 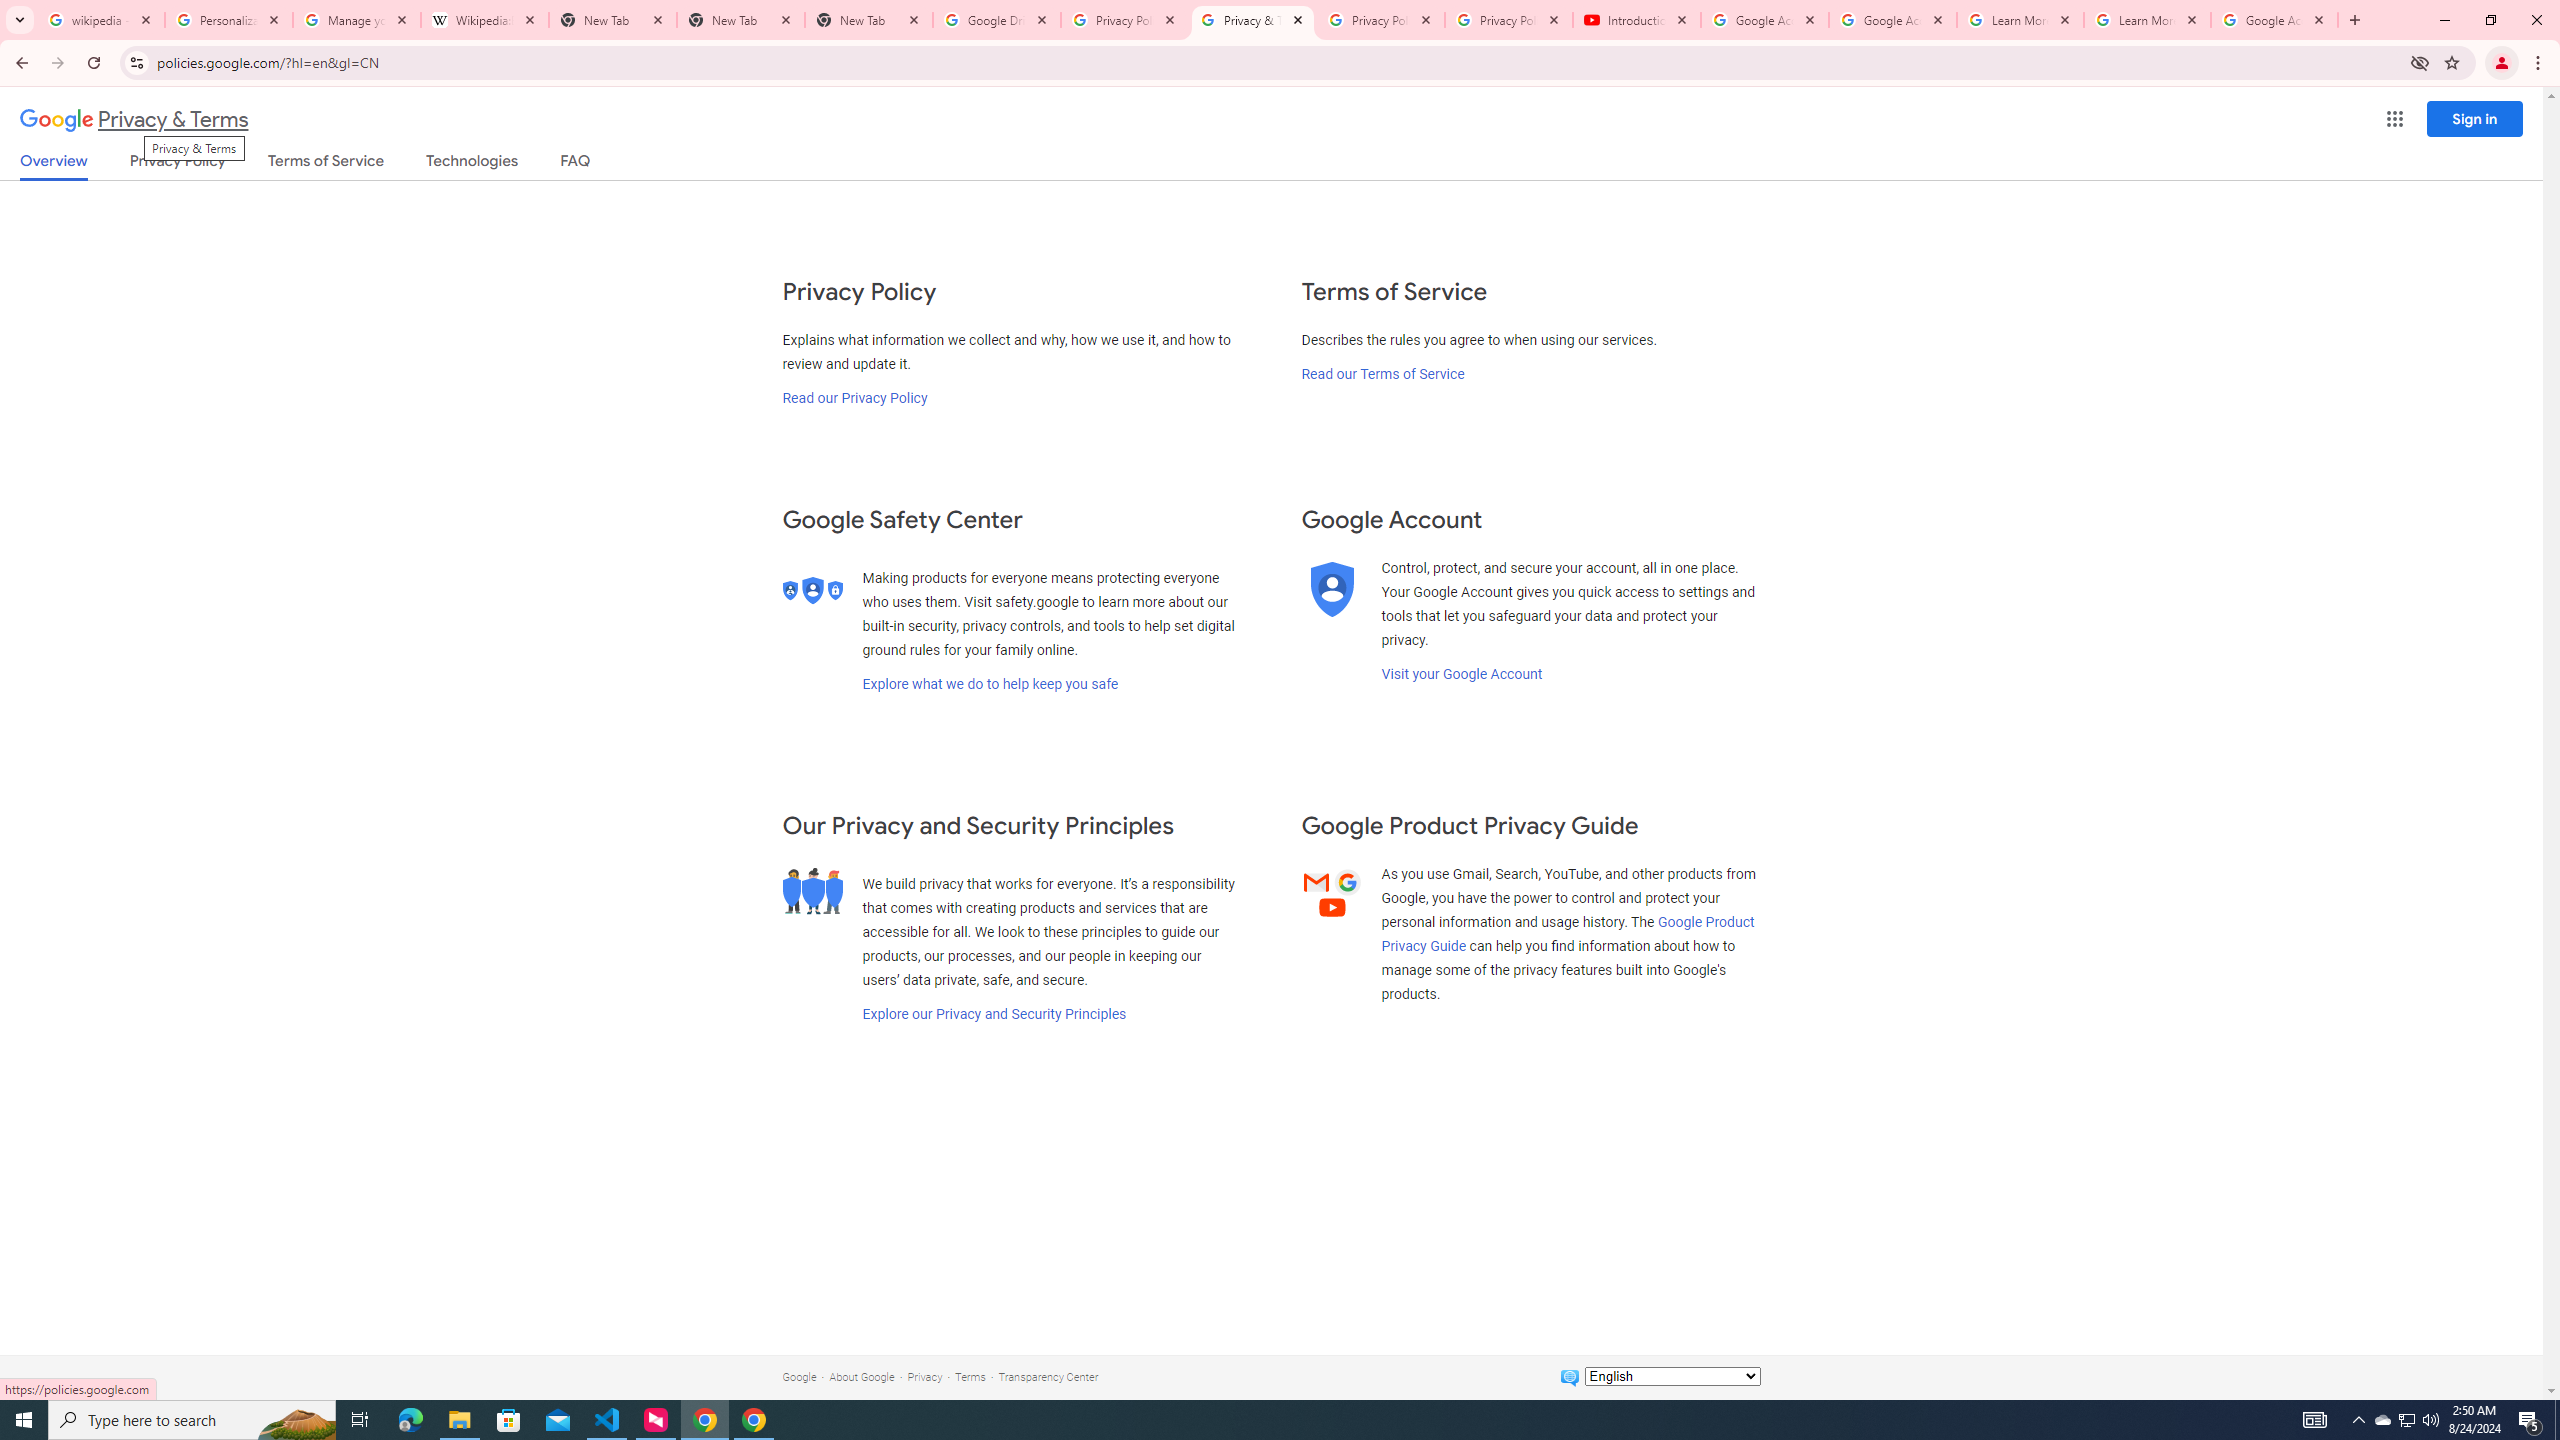 I want to click on Google Account, so click(x=2274, y=20).